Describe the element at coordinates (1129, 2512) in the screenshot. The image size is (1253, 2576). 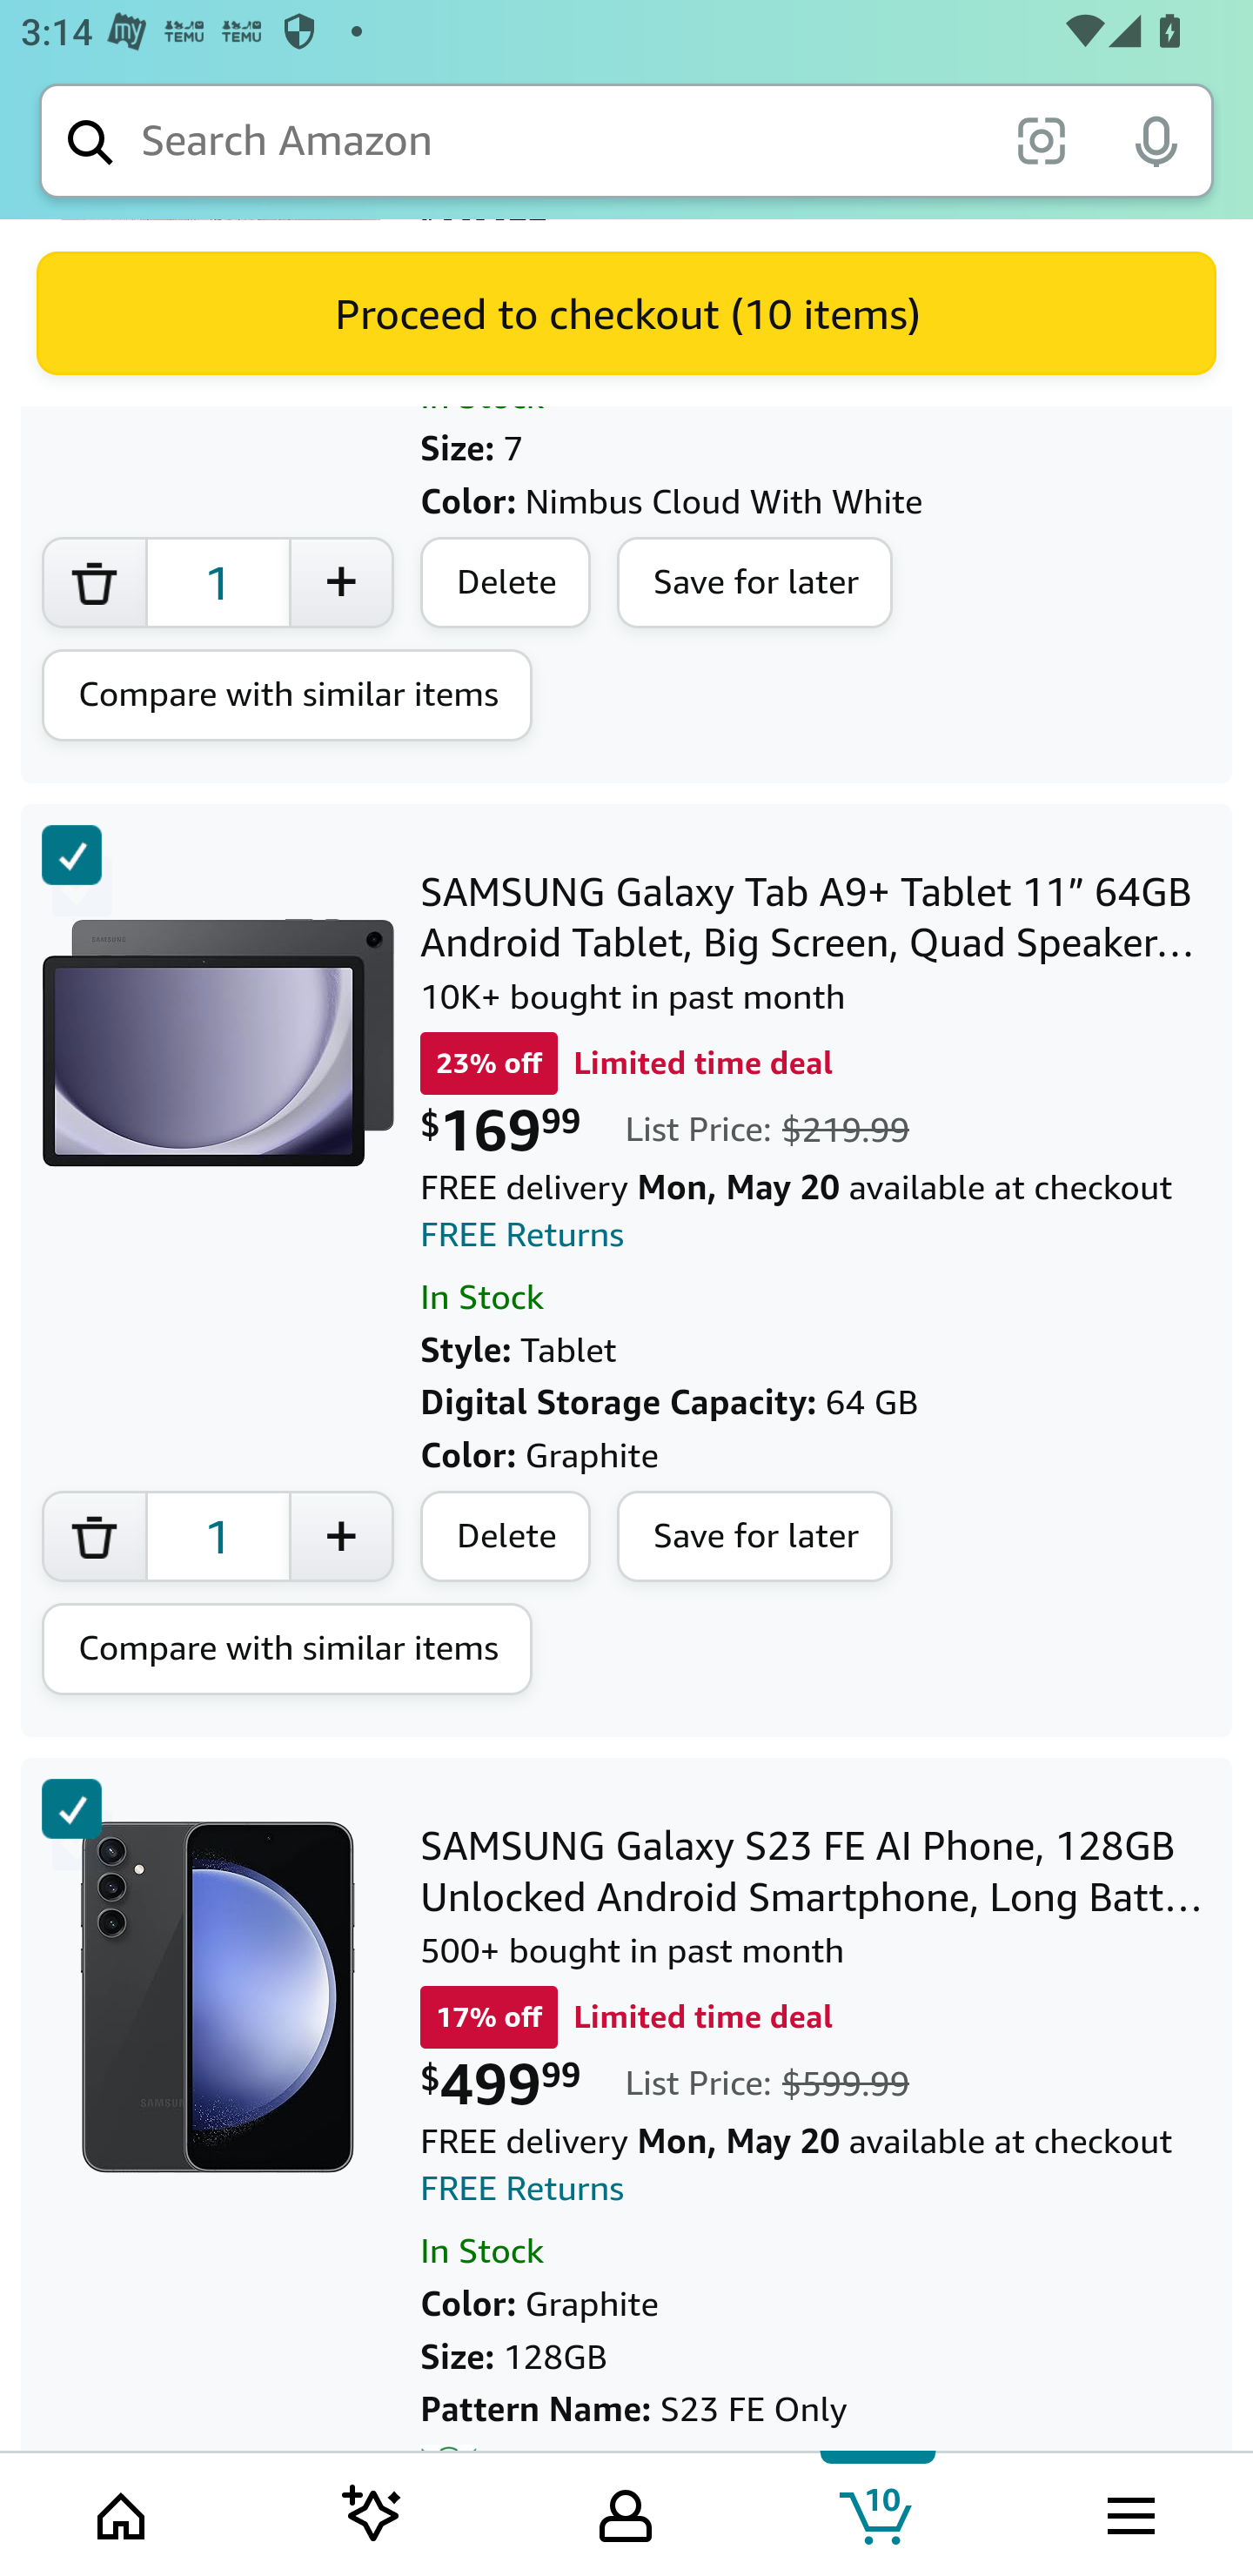
I see `Browse menu Tab 5 of 5` at that location.